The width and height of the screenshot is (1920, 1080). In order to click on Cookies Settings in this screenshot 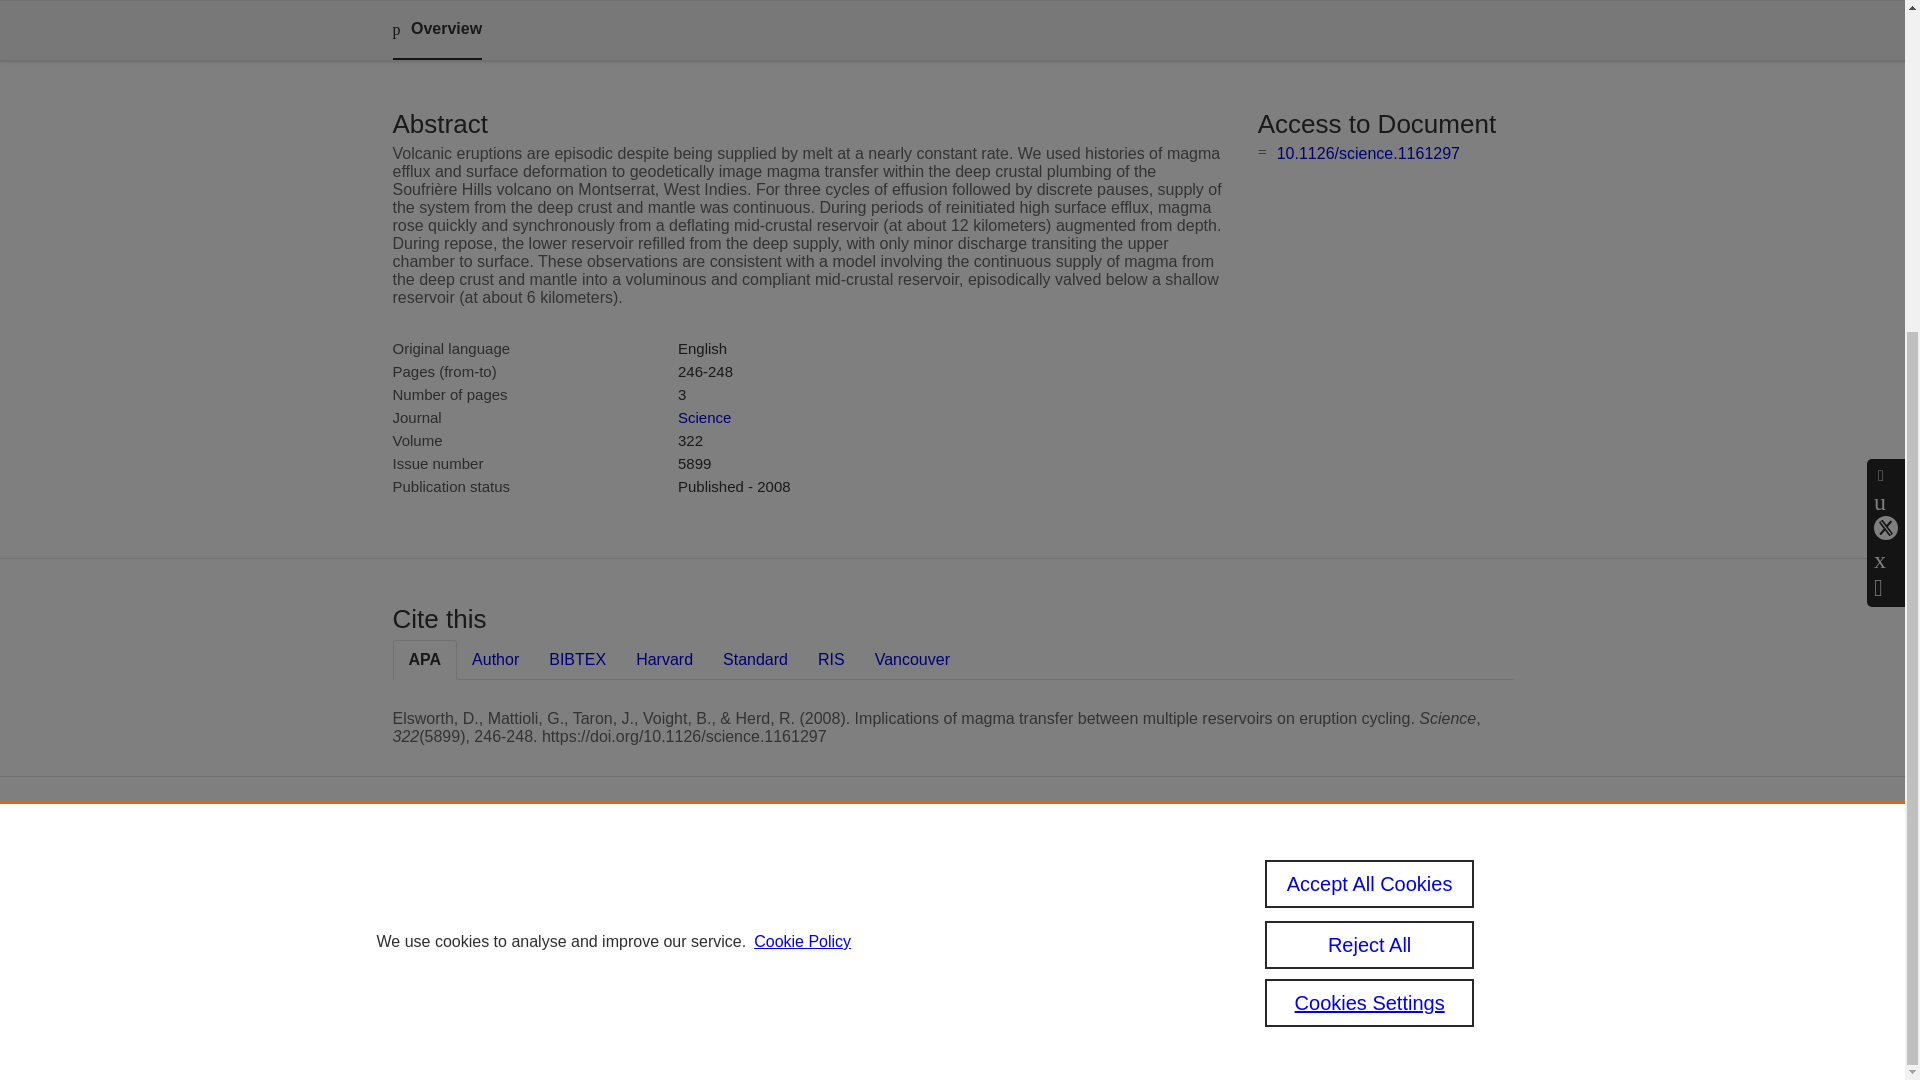, I will do `click(780, 1002)`.